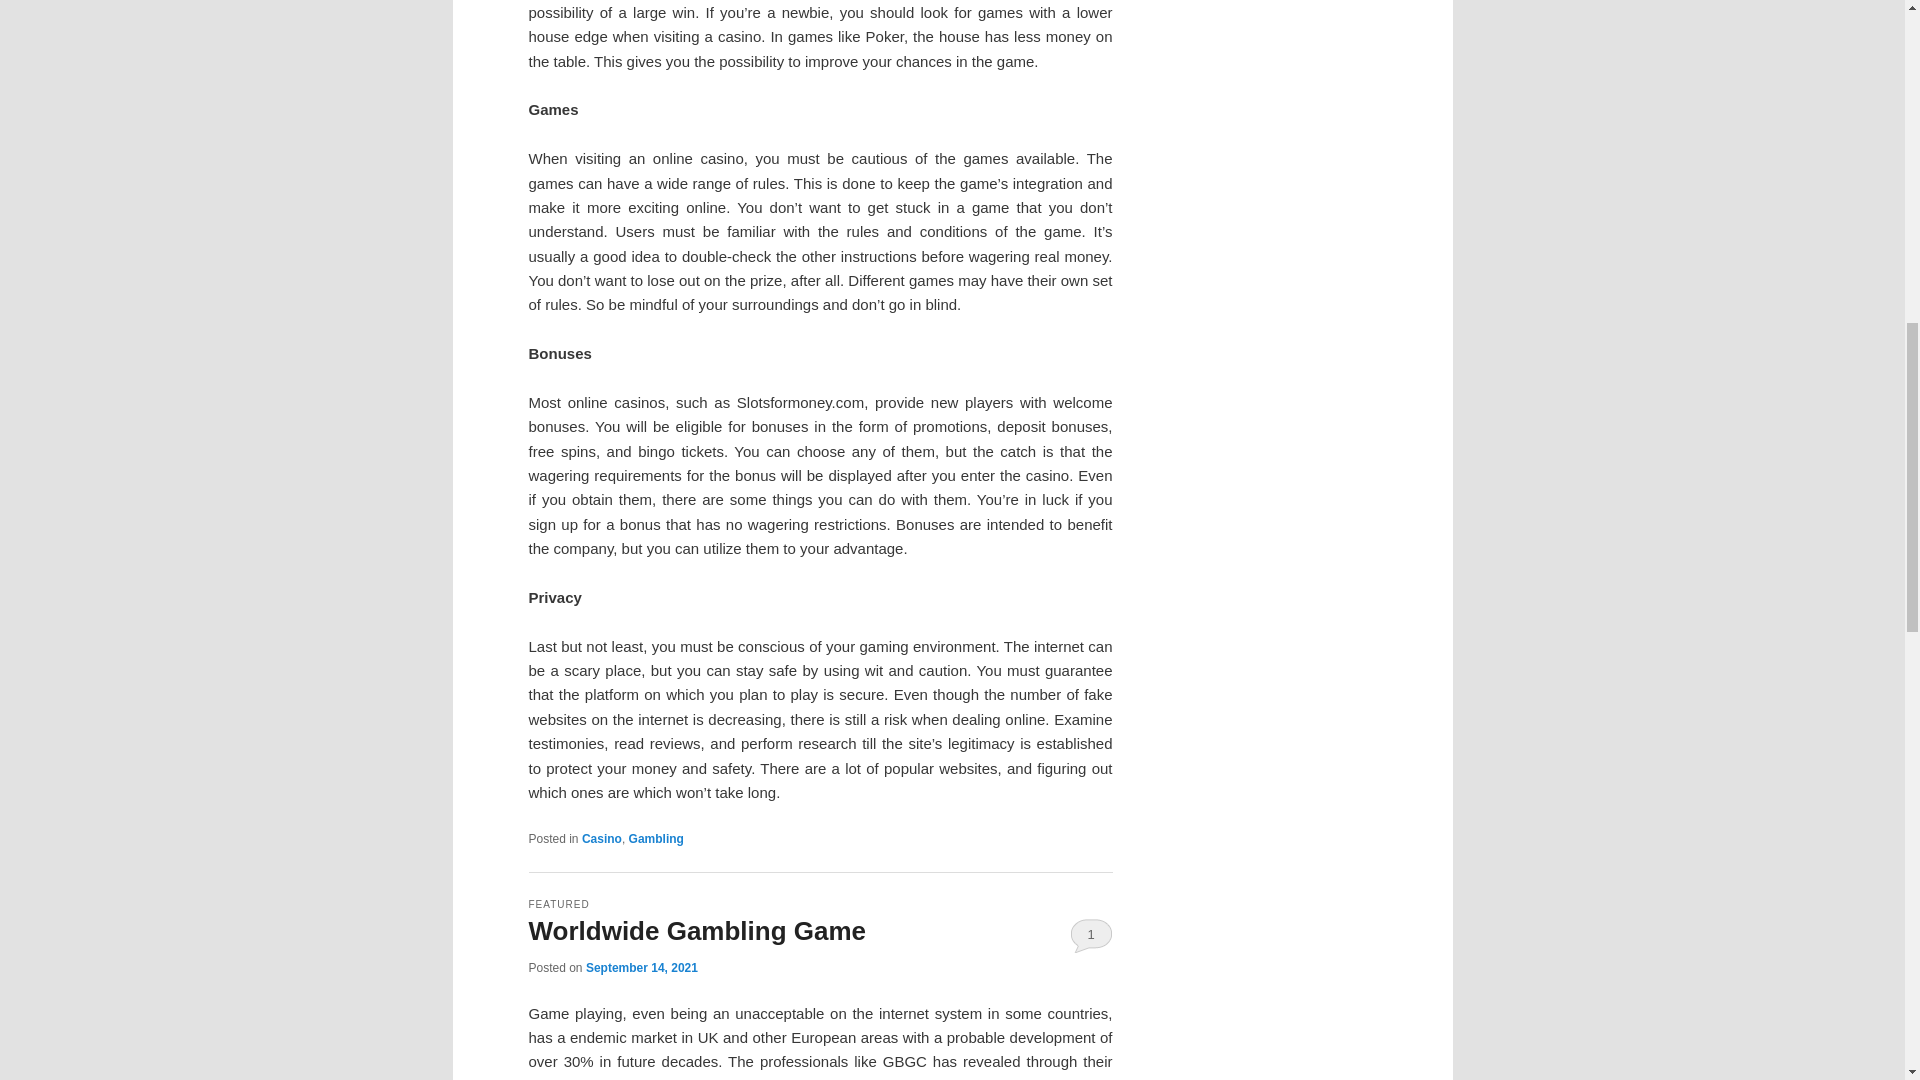  I want to click on Worldwide Gambling Game, so click(696, 930).